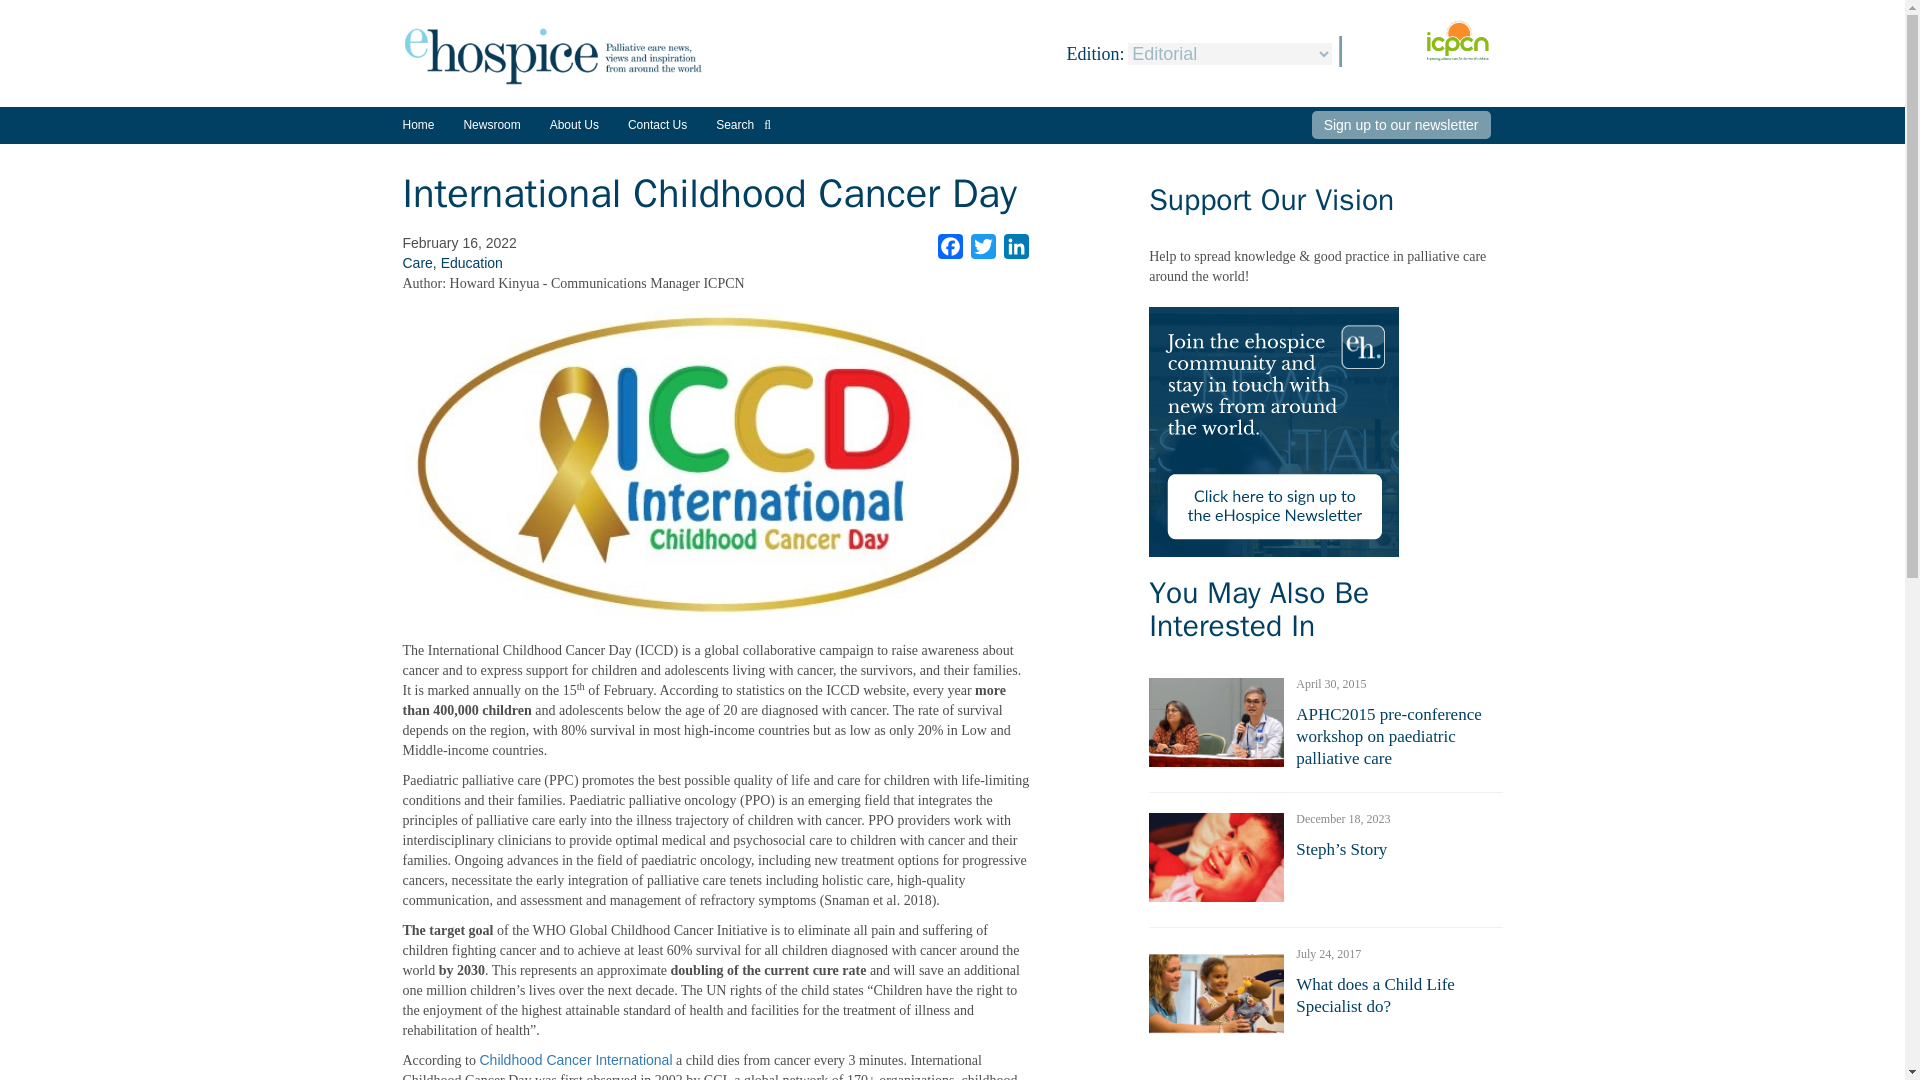 Image resolution: width=1920 pixels, height=1080 pixels. What do you see at coordinates (417, 124) in the screenshot?
I see `Home` at bounding box center [417, 124].